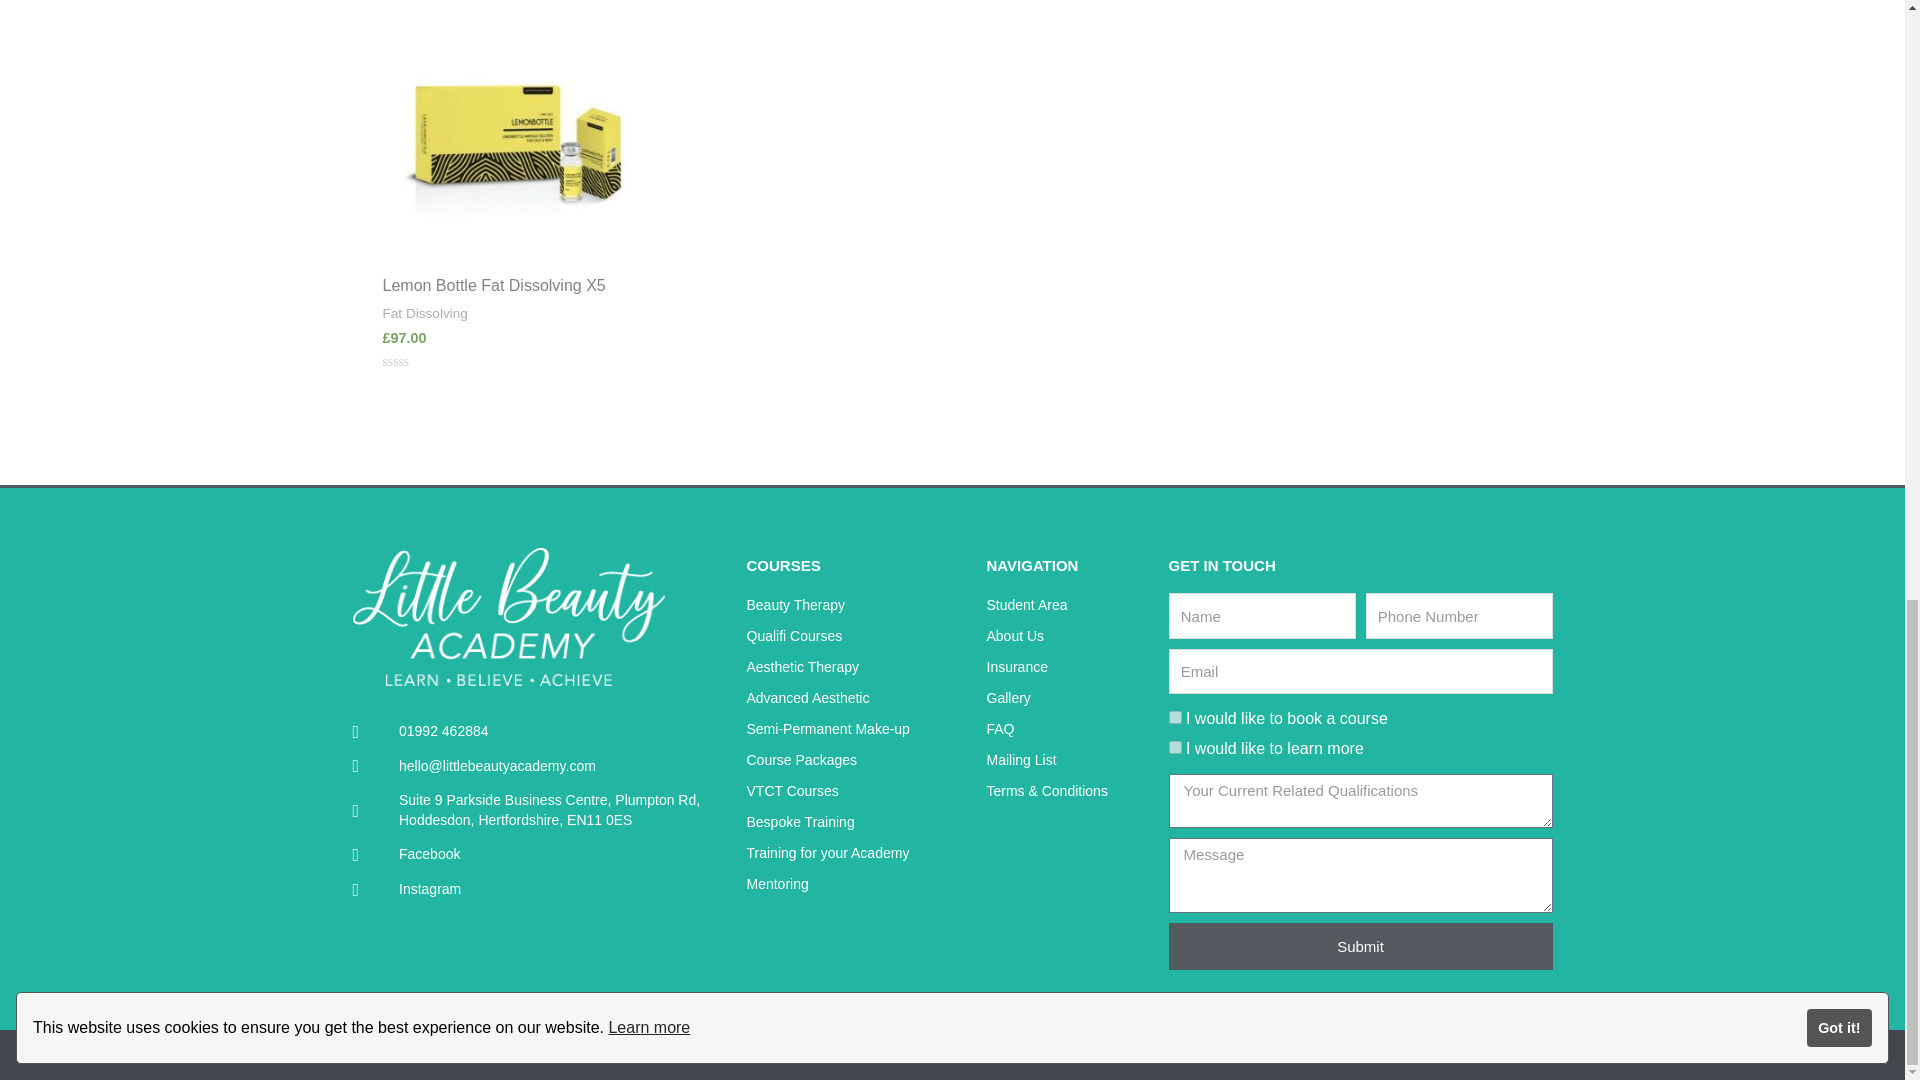  Describe the element at coordinates (856, 730) in the screenshot. I see `Semi-Permanent Make-up` at that location.